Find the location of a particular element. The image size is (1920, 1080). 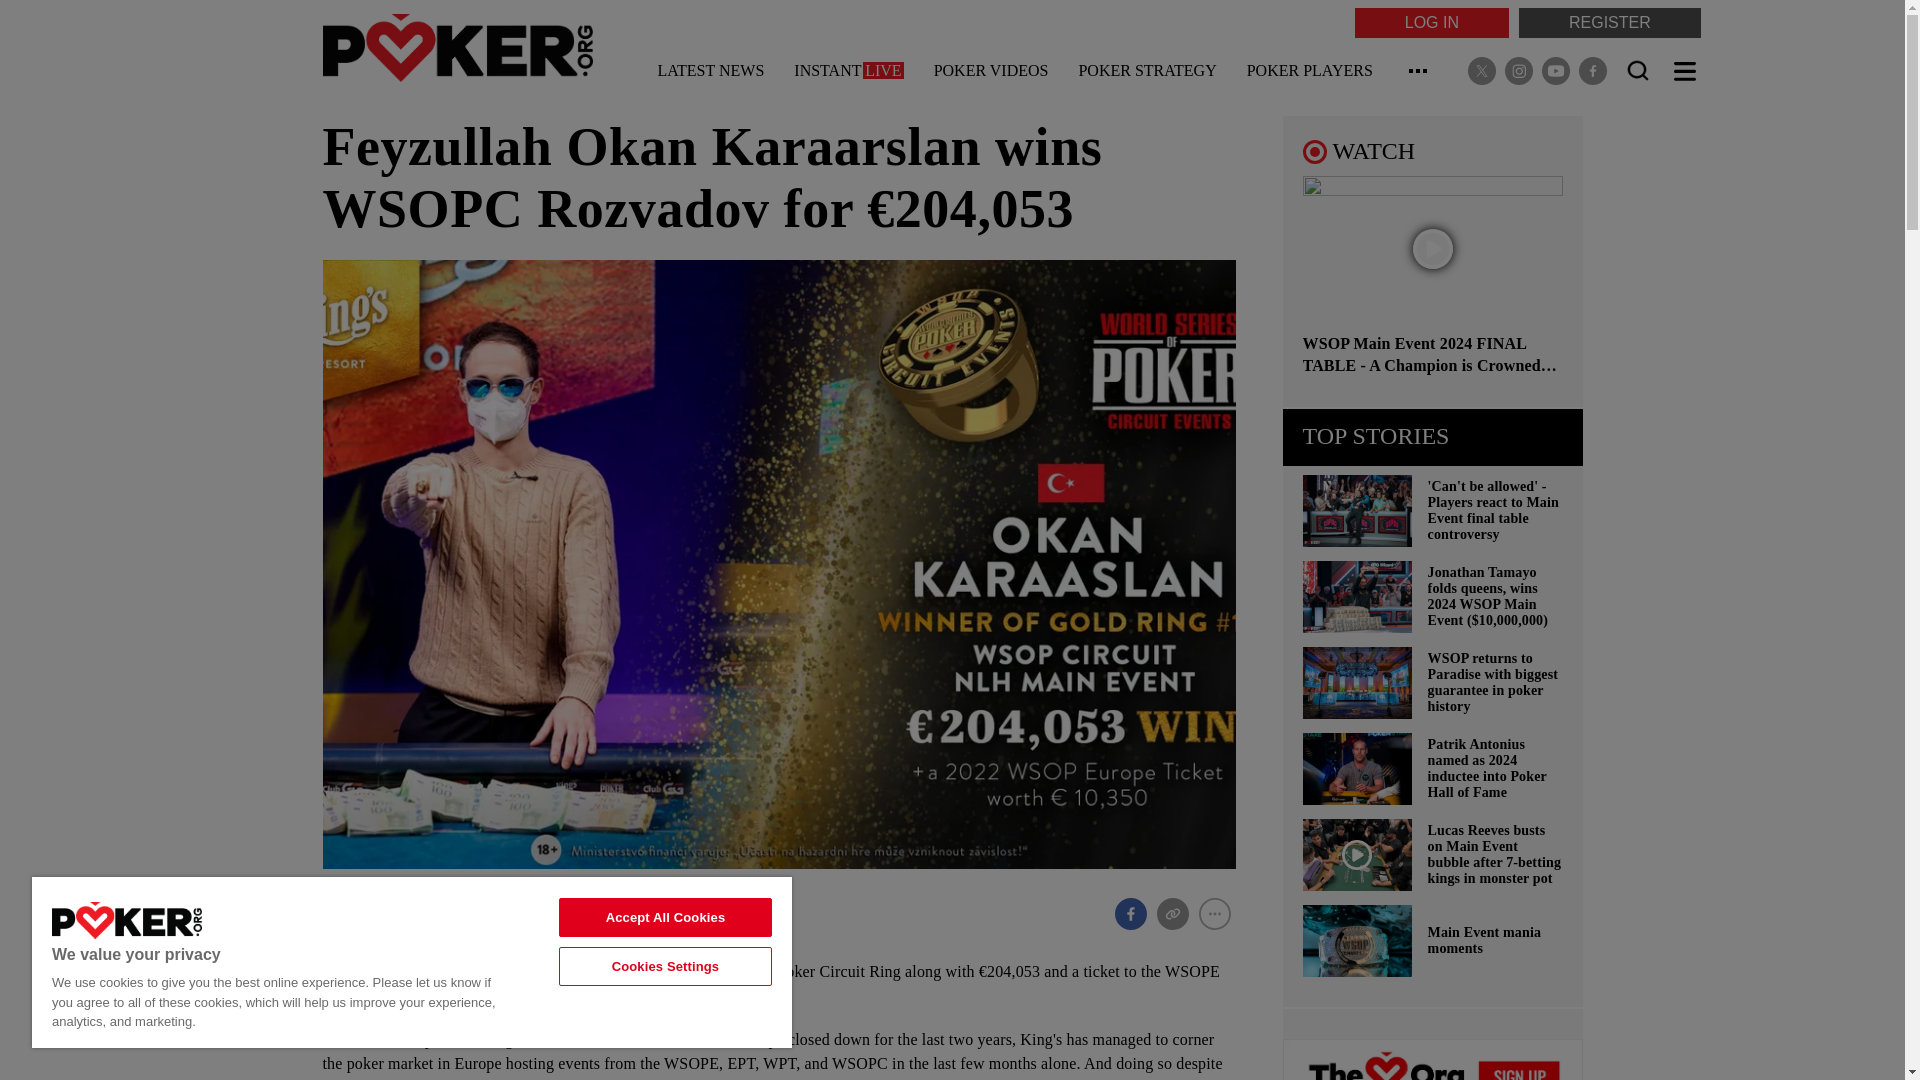

POKER STRATEGY is located at coordinates (1146, 74).